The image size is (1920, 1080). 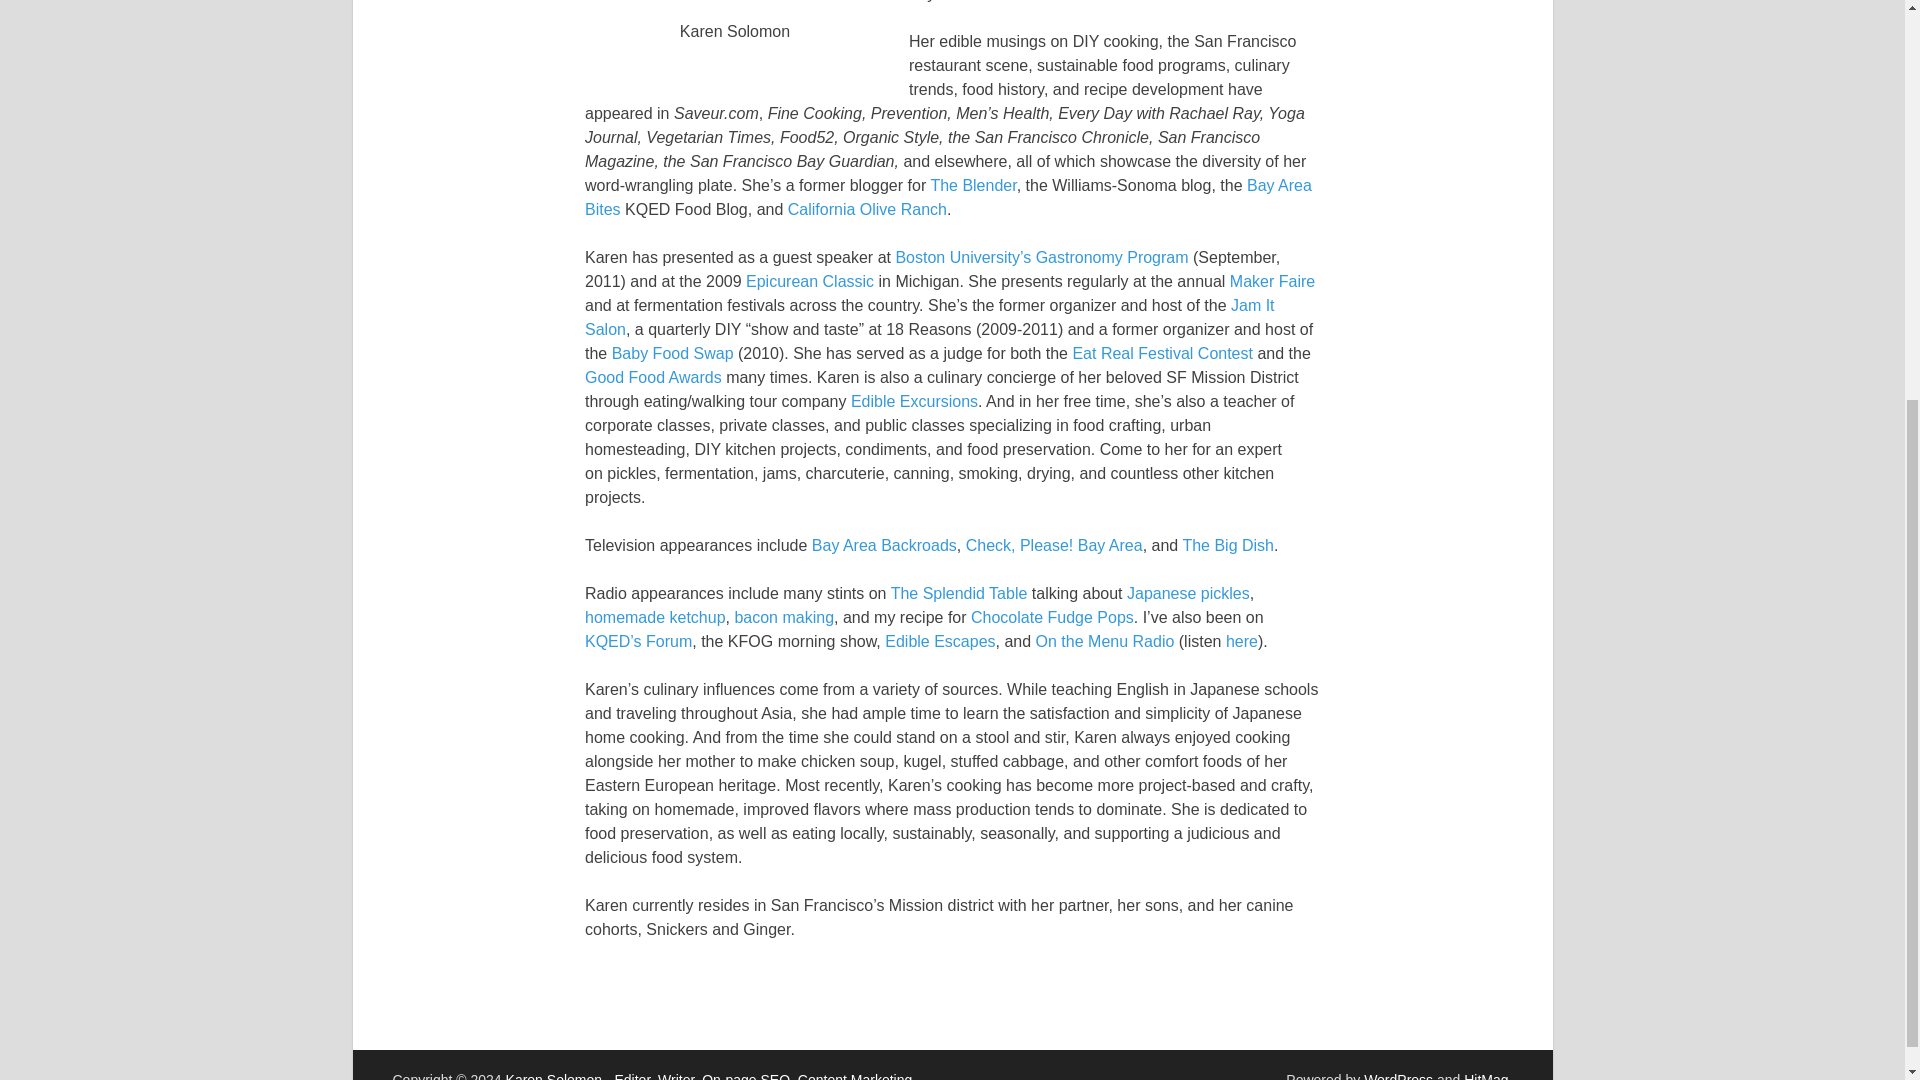 What do you see at coordinates (653, 377) in the screenshot?
I see `Good Food Awards` at bounding box center [653, 377].